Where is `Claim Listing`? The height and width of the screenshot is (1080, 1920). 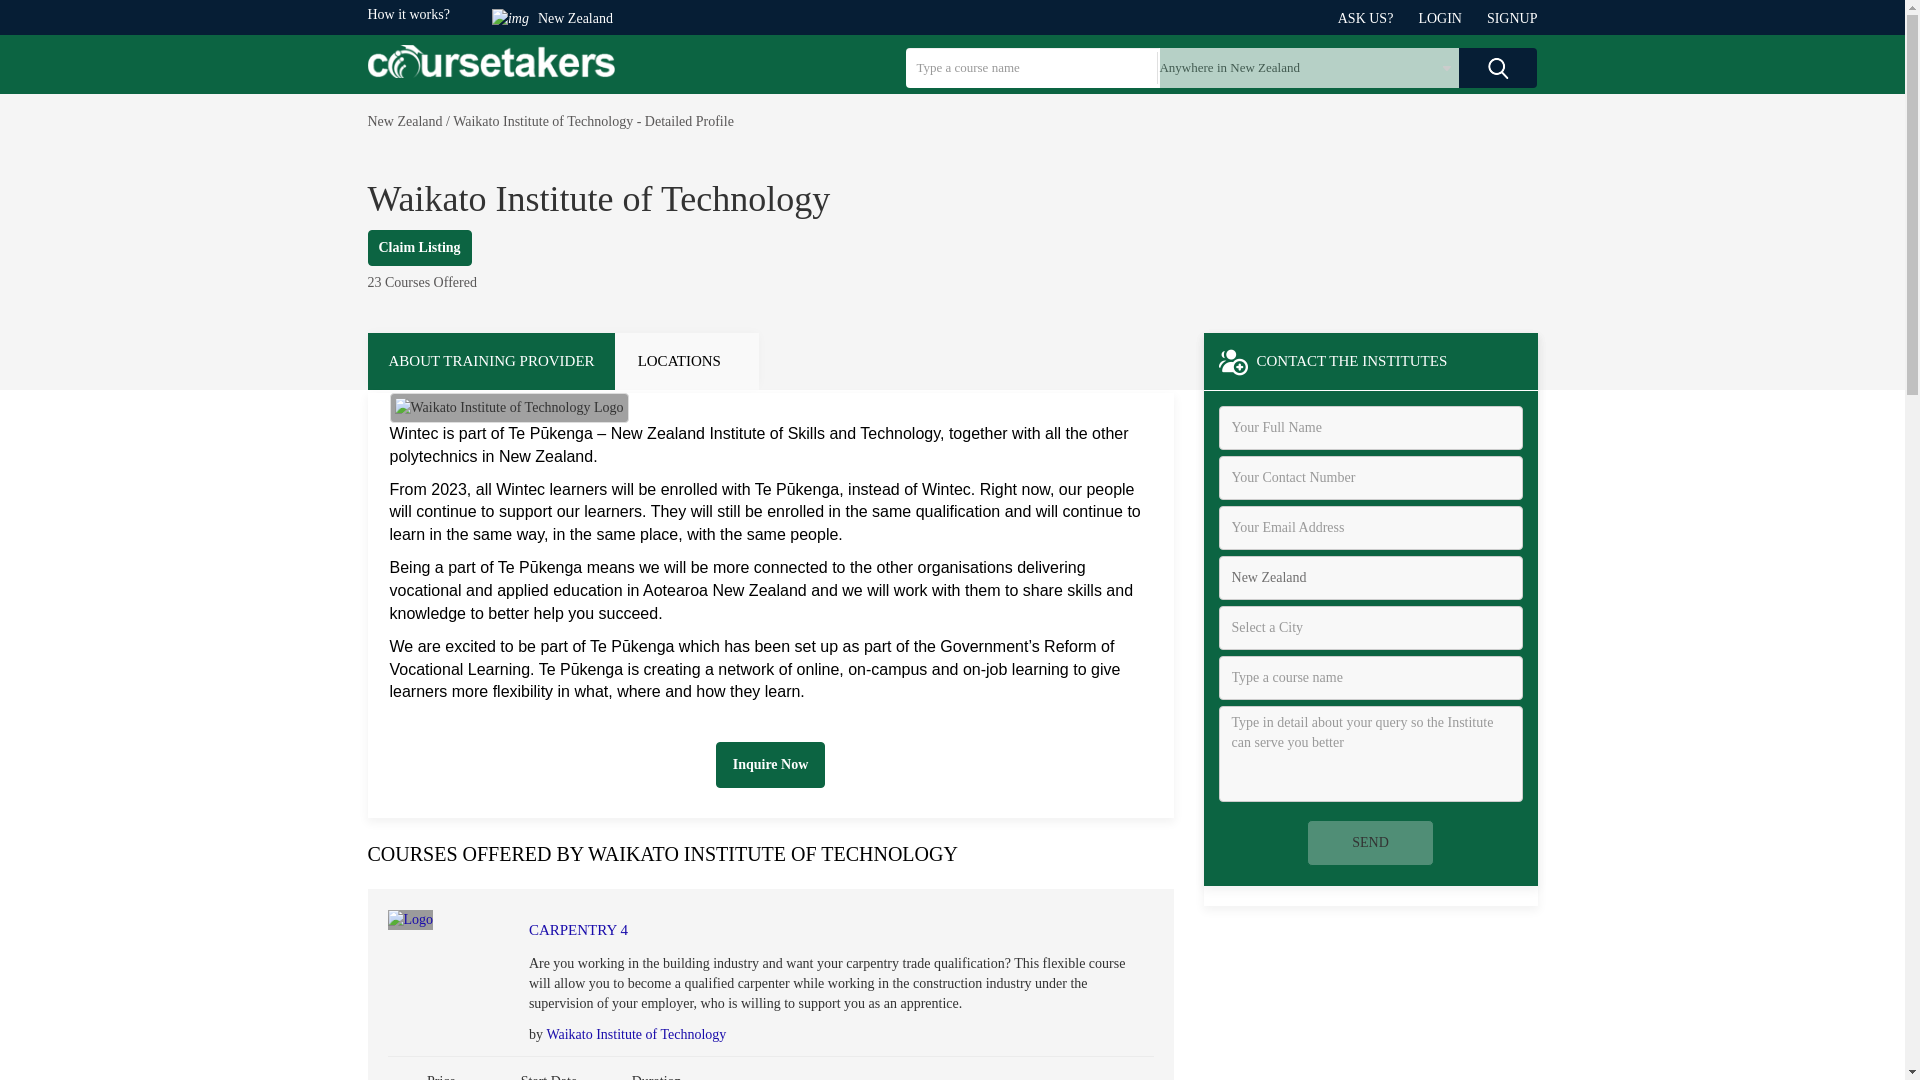 Claim Listing is located at coordinates (420, 248).